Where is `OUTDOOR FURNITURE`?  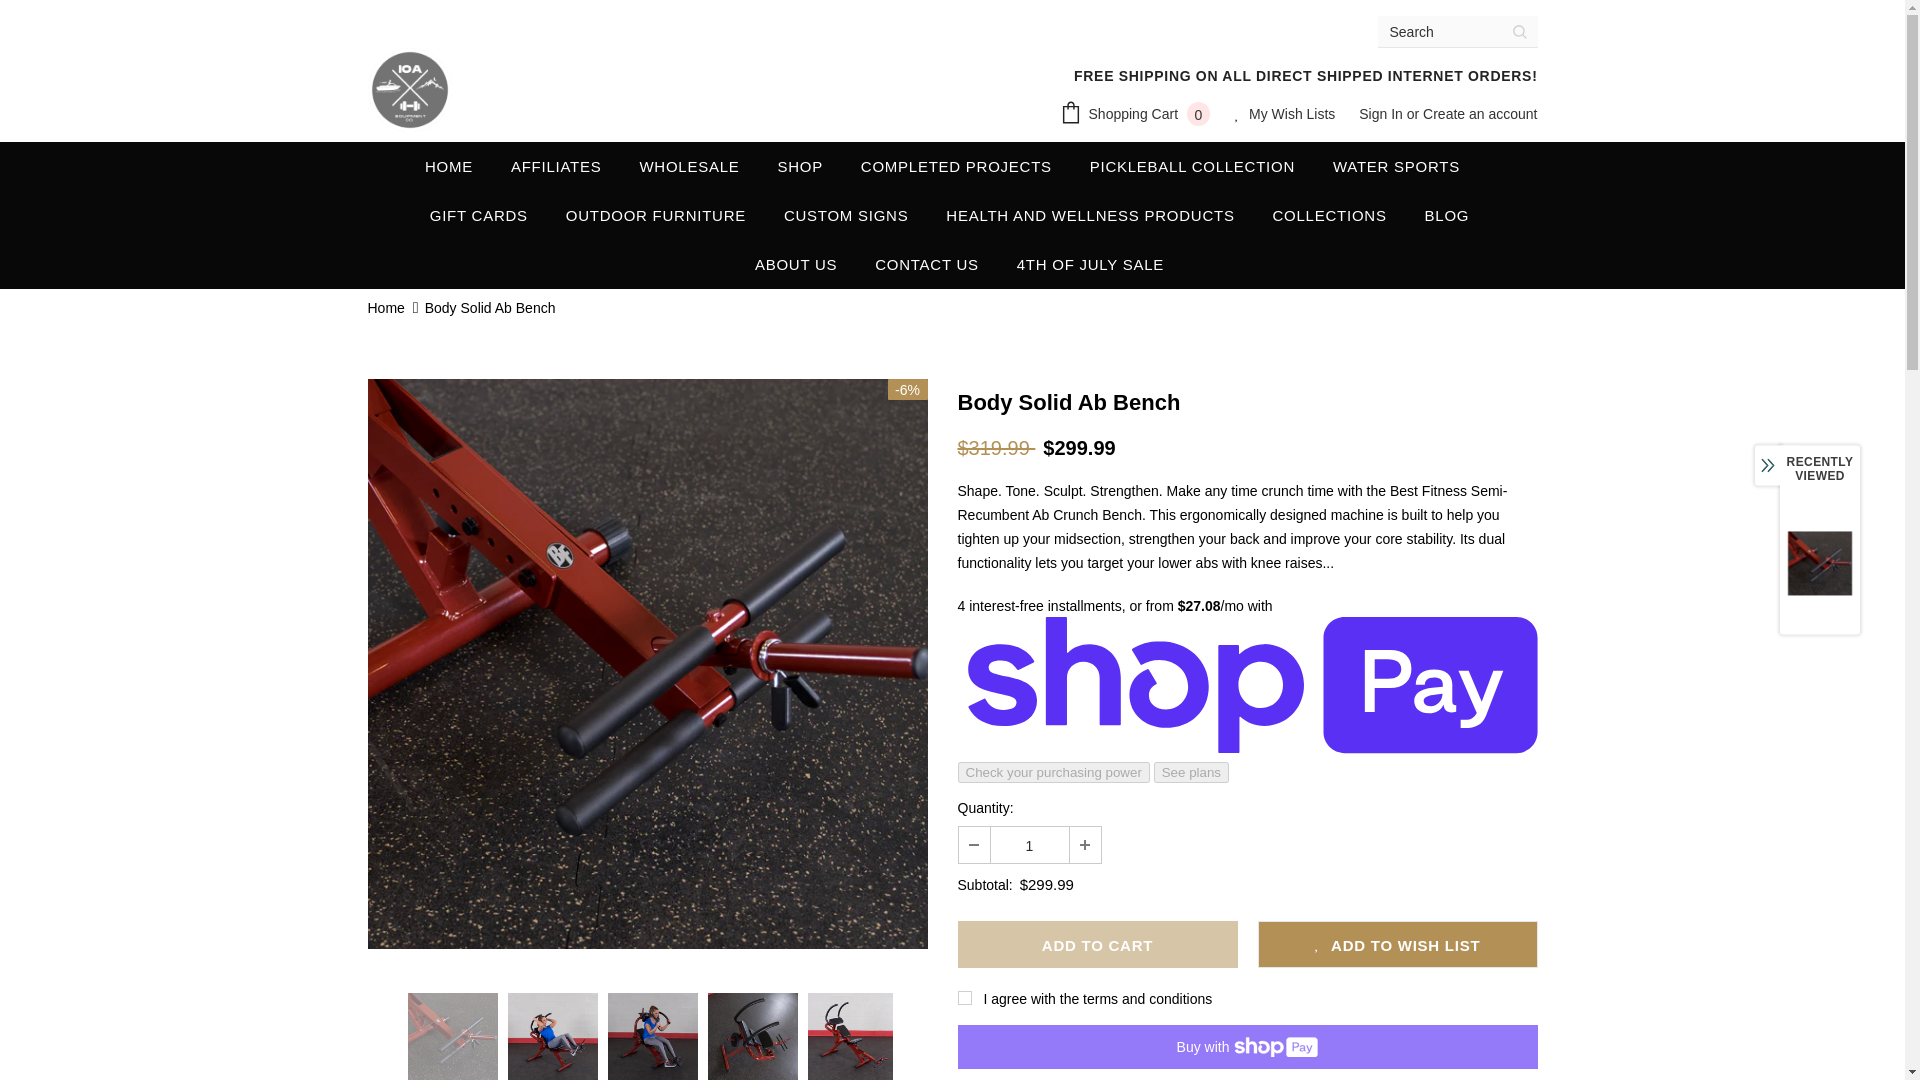
OUTDOOR FURNITURE is located at coordinates (656, 215).